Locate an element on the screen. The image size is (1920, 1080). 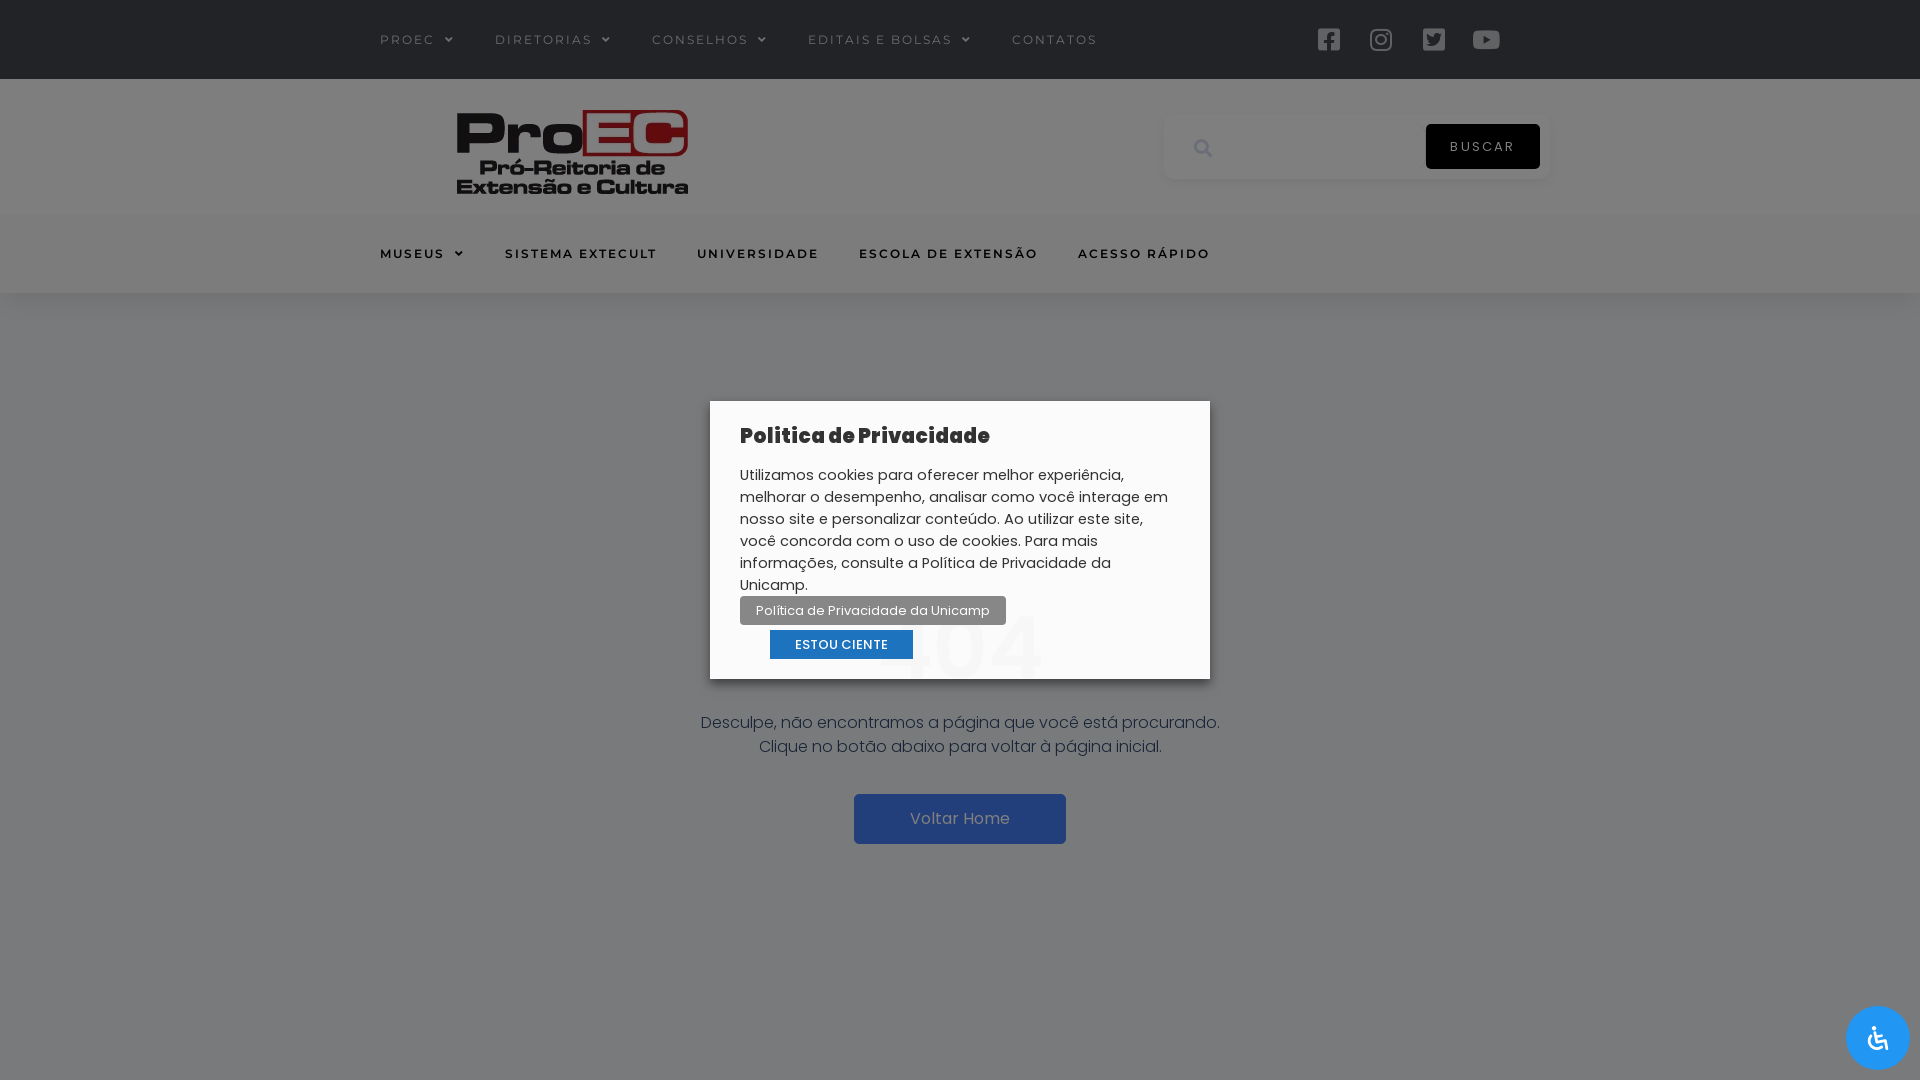
MUSEUS is located at coordinates (422, 254).